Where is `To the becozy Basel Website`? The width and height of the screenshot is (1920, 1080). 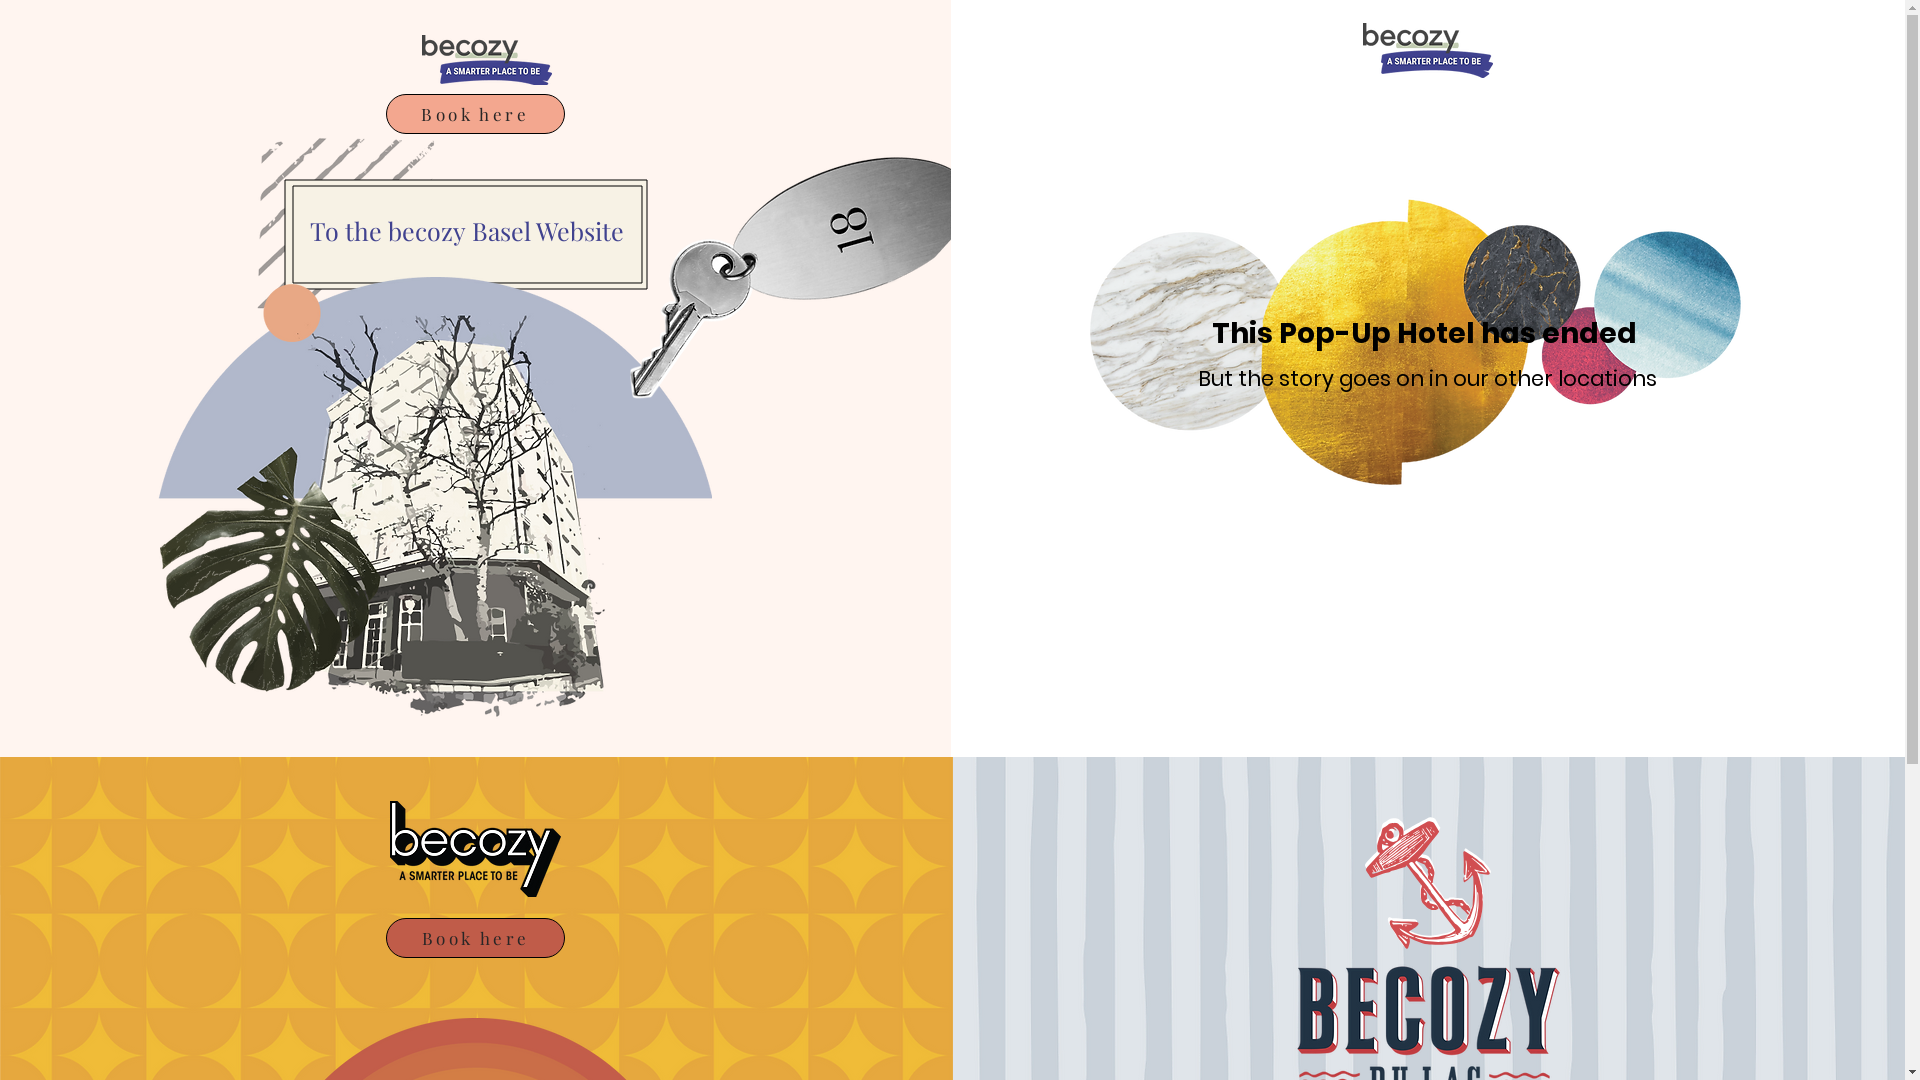
To the becozy Basel Website is located at coordinates (467, 232).